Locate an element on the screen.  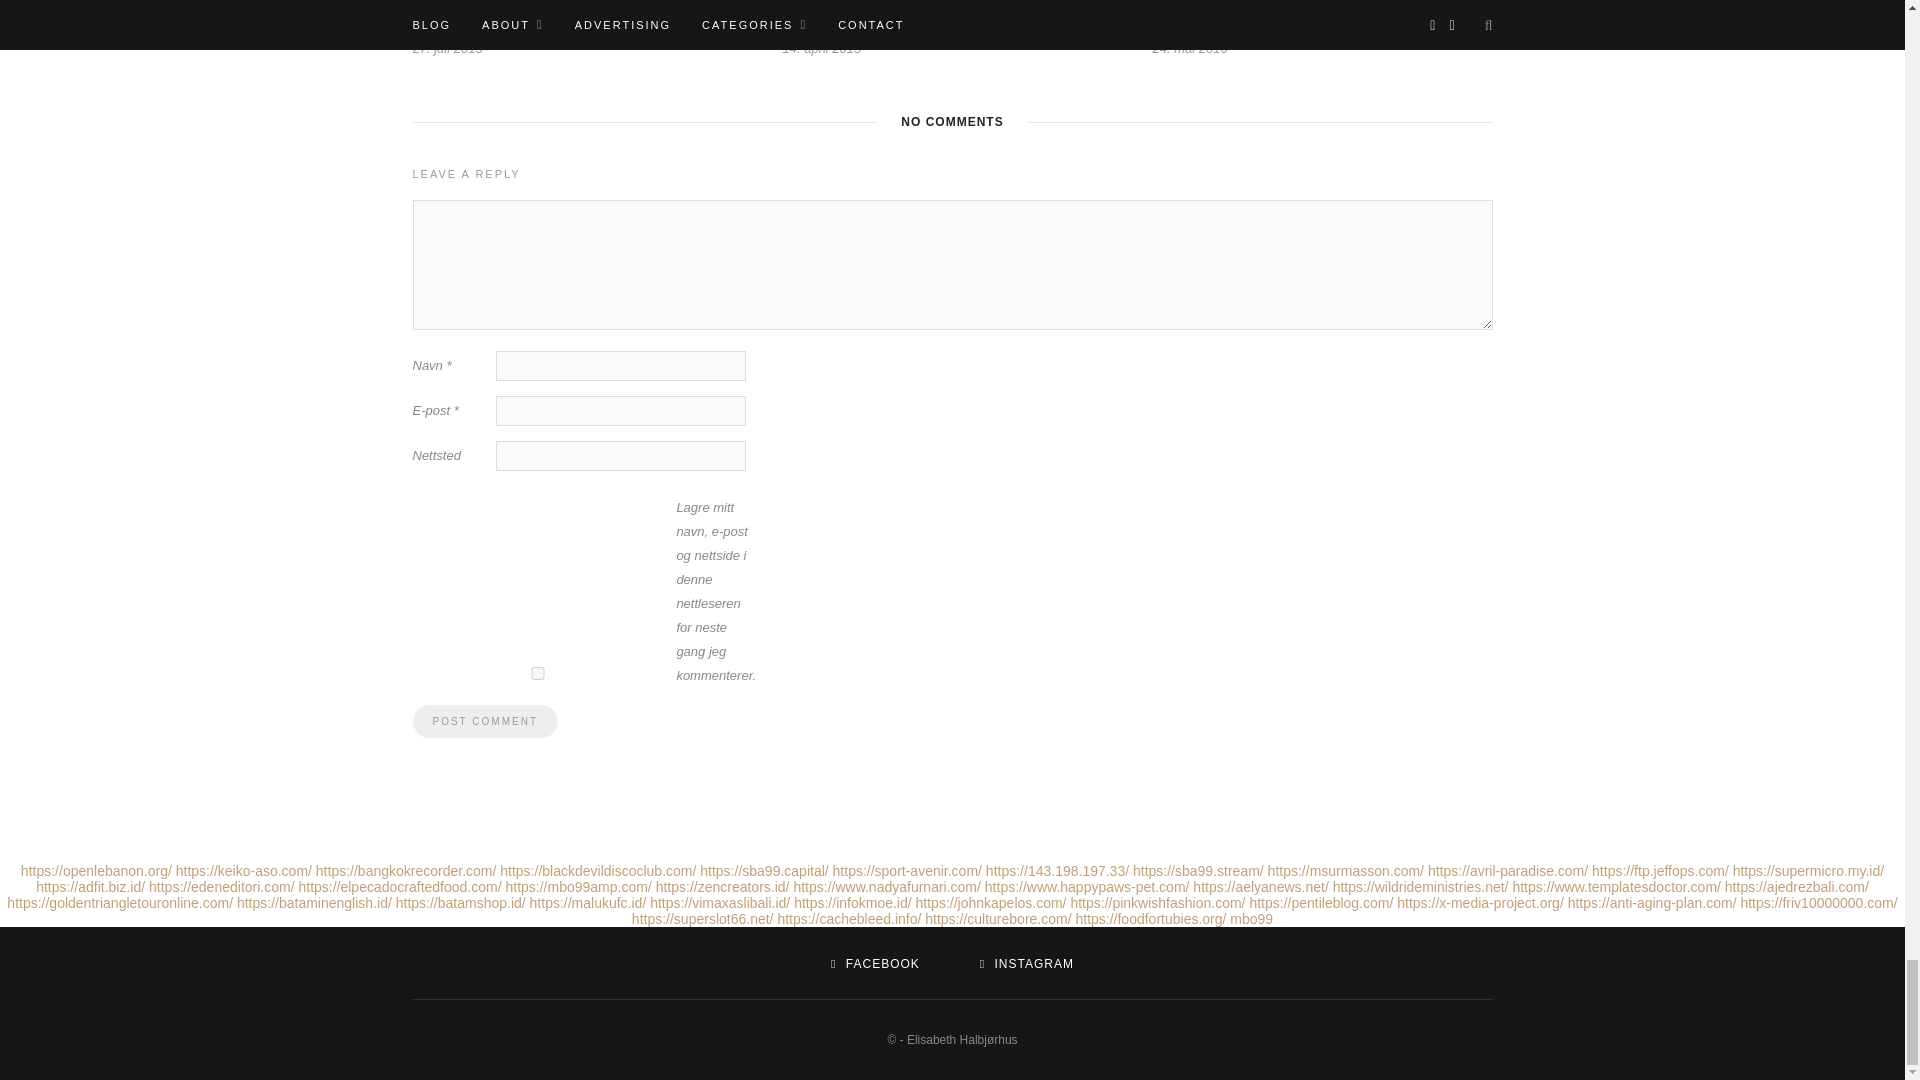
Post Comment is located at coordinates (484, 721).